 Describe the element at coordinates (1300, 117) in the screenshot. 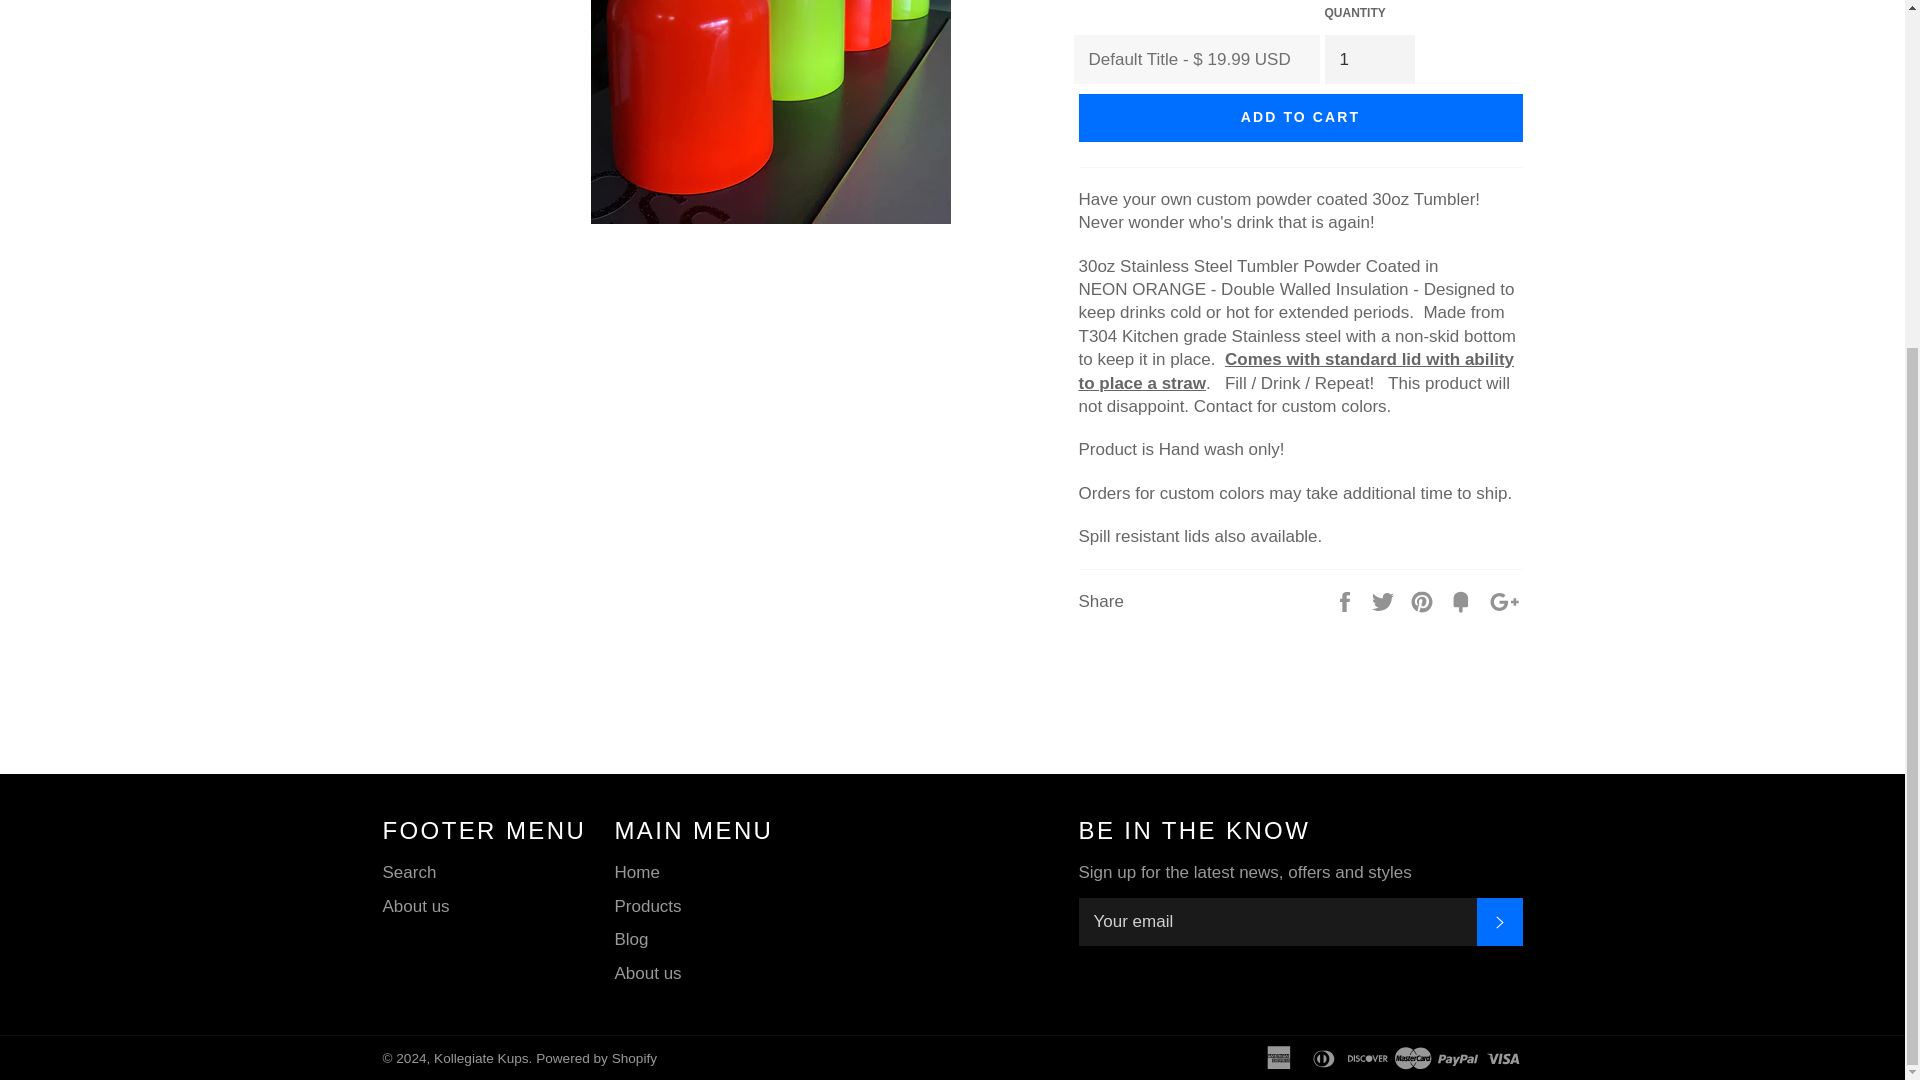

I see `ADD TO CART` at that location.